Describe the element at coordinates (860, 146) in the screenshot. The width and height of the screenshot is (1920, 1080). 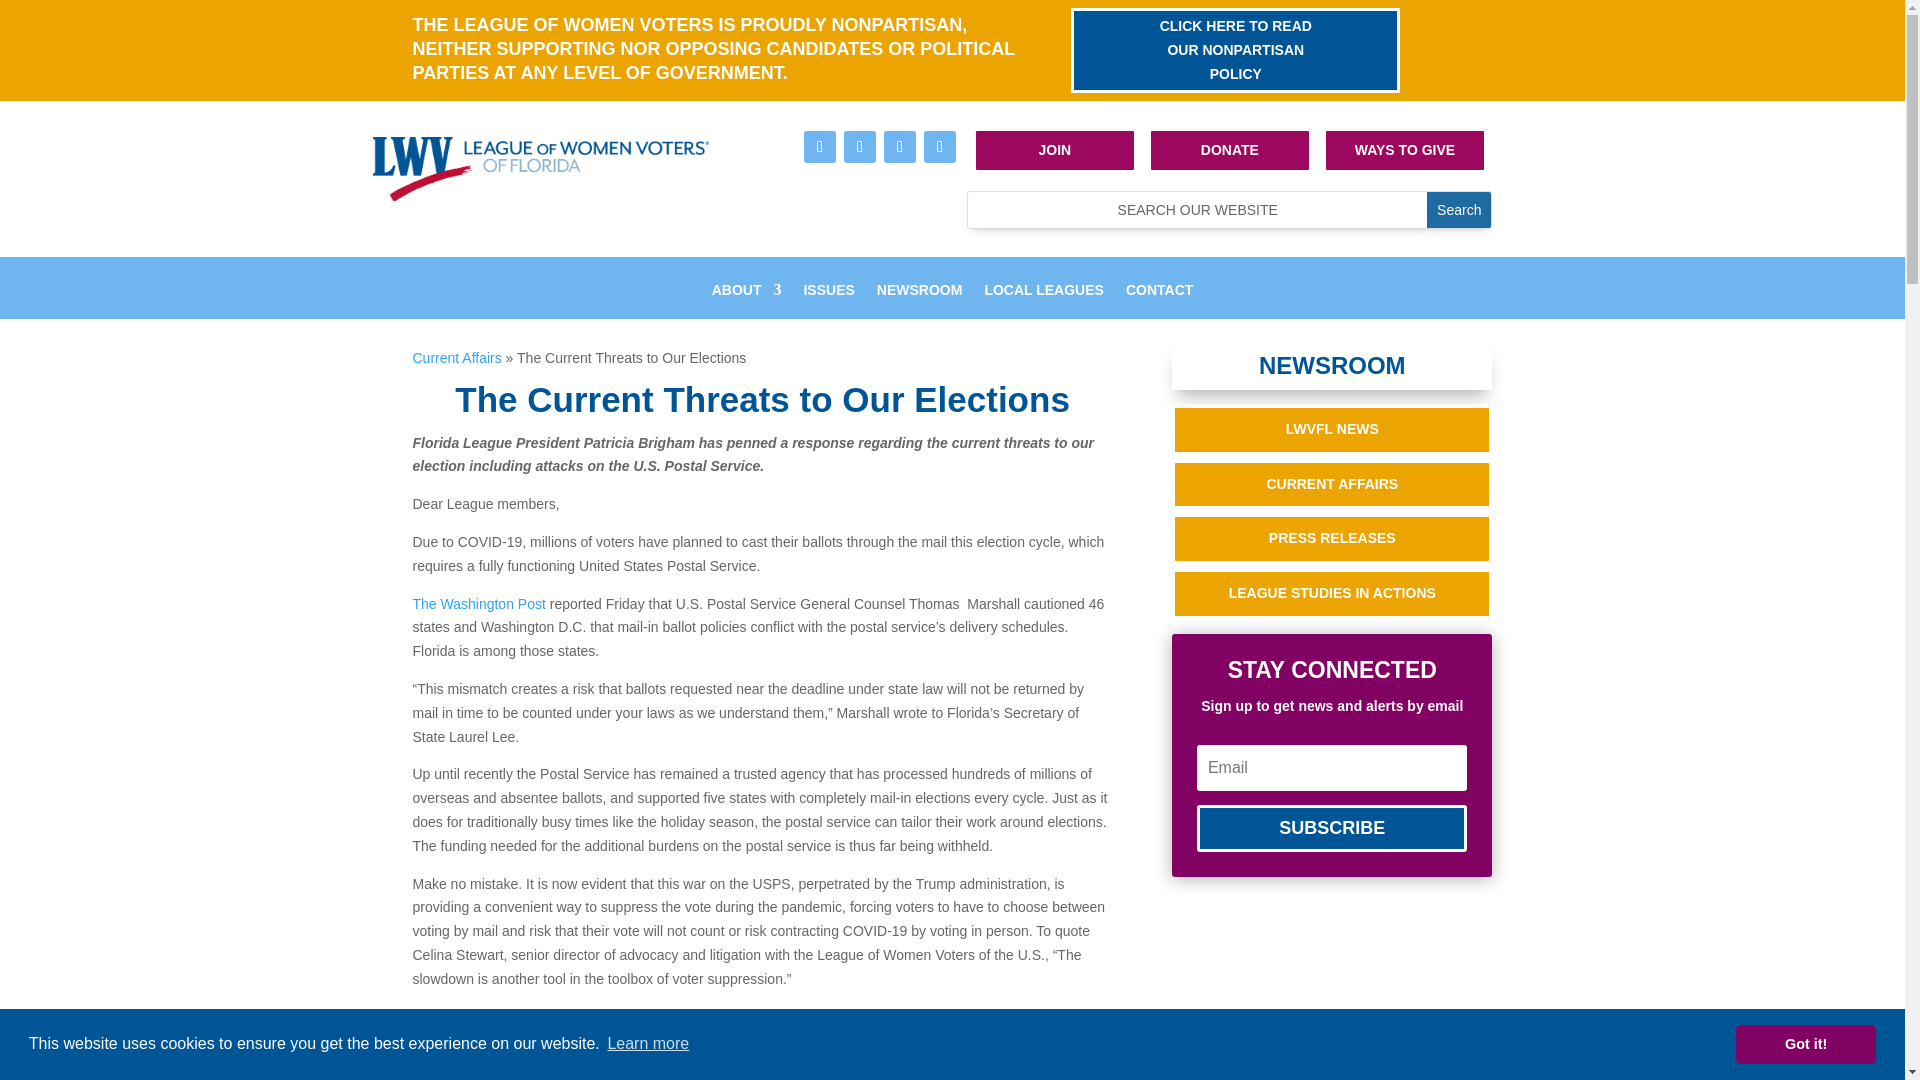
I see `Follow on Instagram` at that location.